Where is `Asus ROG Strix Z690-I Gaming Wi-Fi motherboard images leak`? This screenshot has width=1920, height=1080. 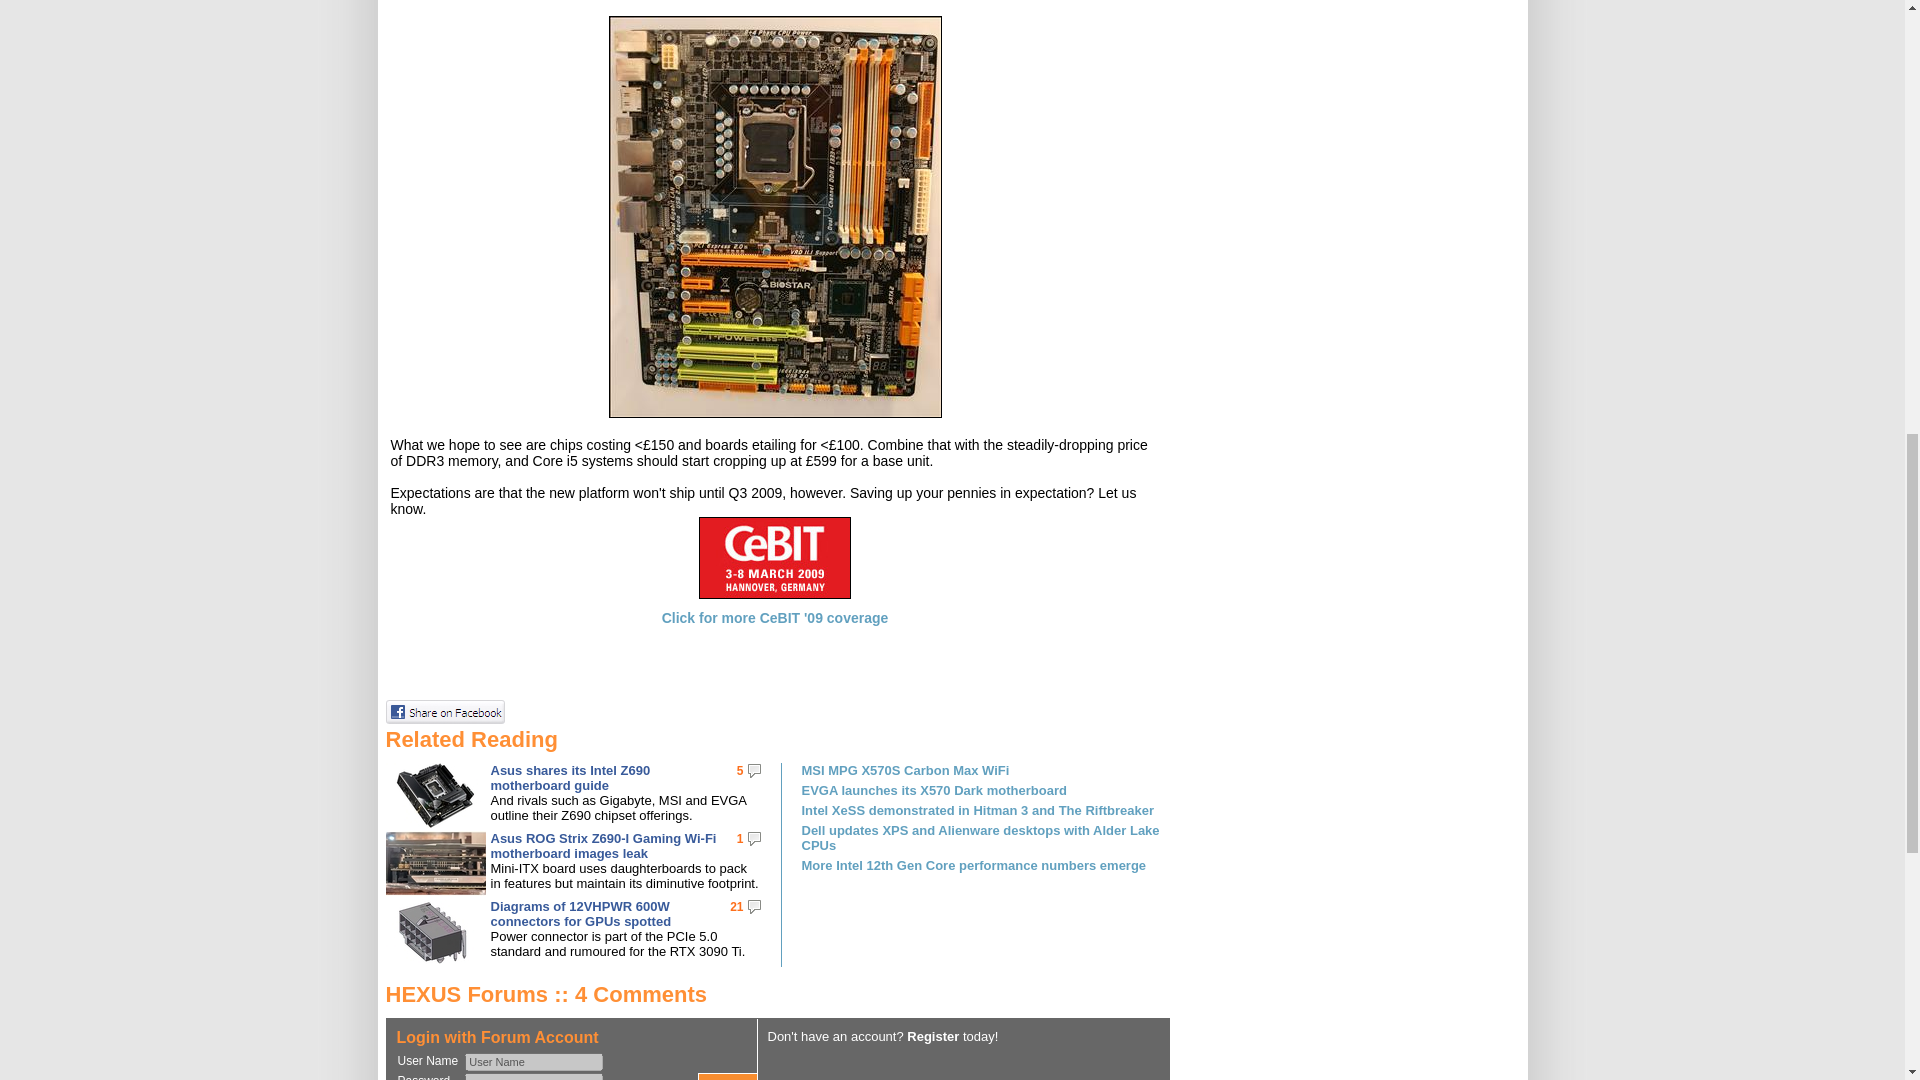
Asus ROG Strix Z690-I Gaming Wi-Fi motherboard images leak is located at coordinates (602, 845).